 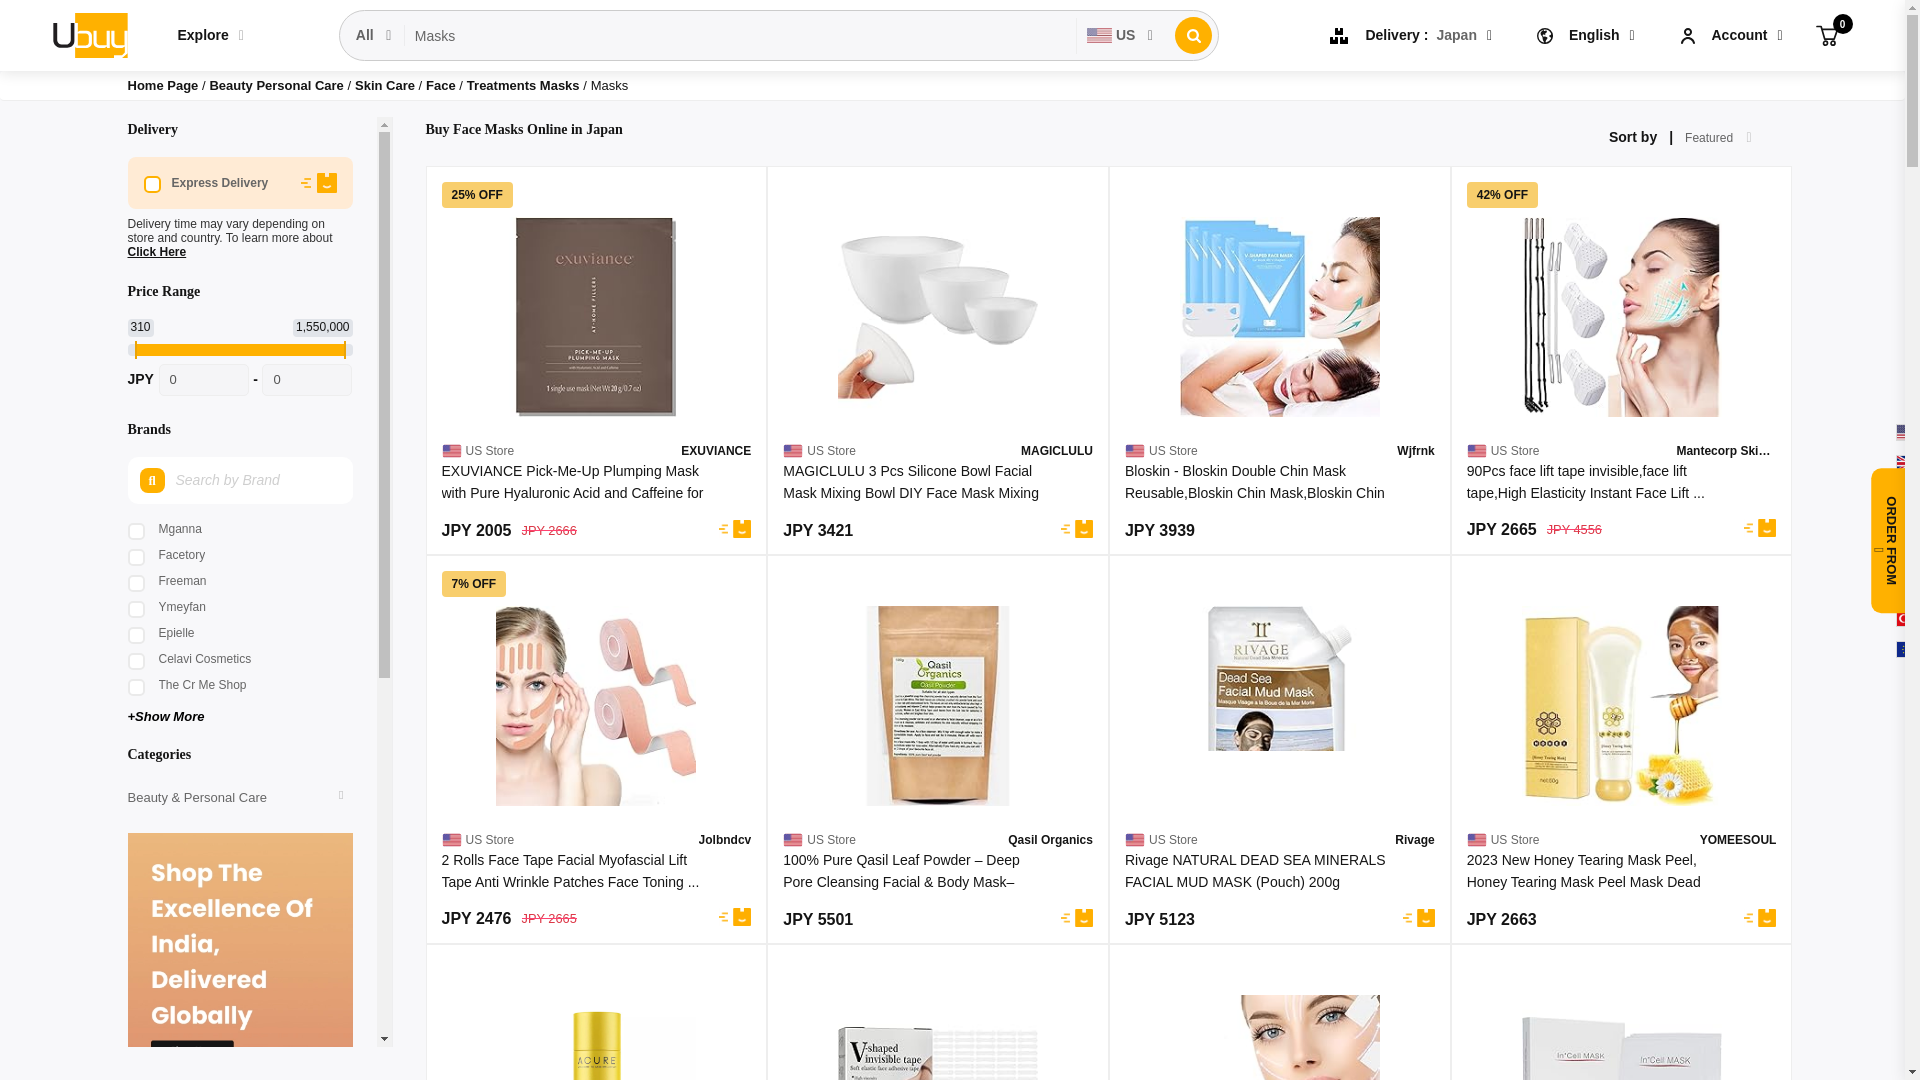 I want to click on Beauty Personal Care, so click(x=278, y=84).